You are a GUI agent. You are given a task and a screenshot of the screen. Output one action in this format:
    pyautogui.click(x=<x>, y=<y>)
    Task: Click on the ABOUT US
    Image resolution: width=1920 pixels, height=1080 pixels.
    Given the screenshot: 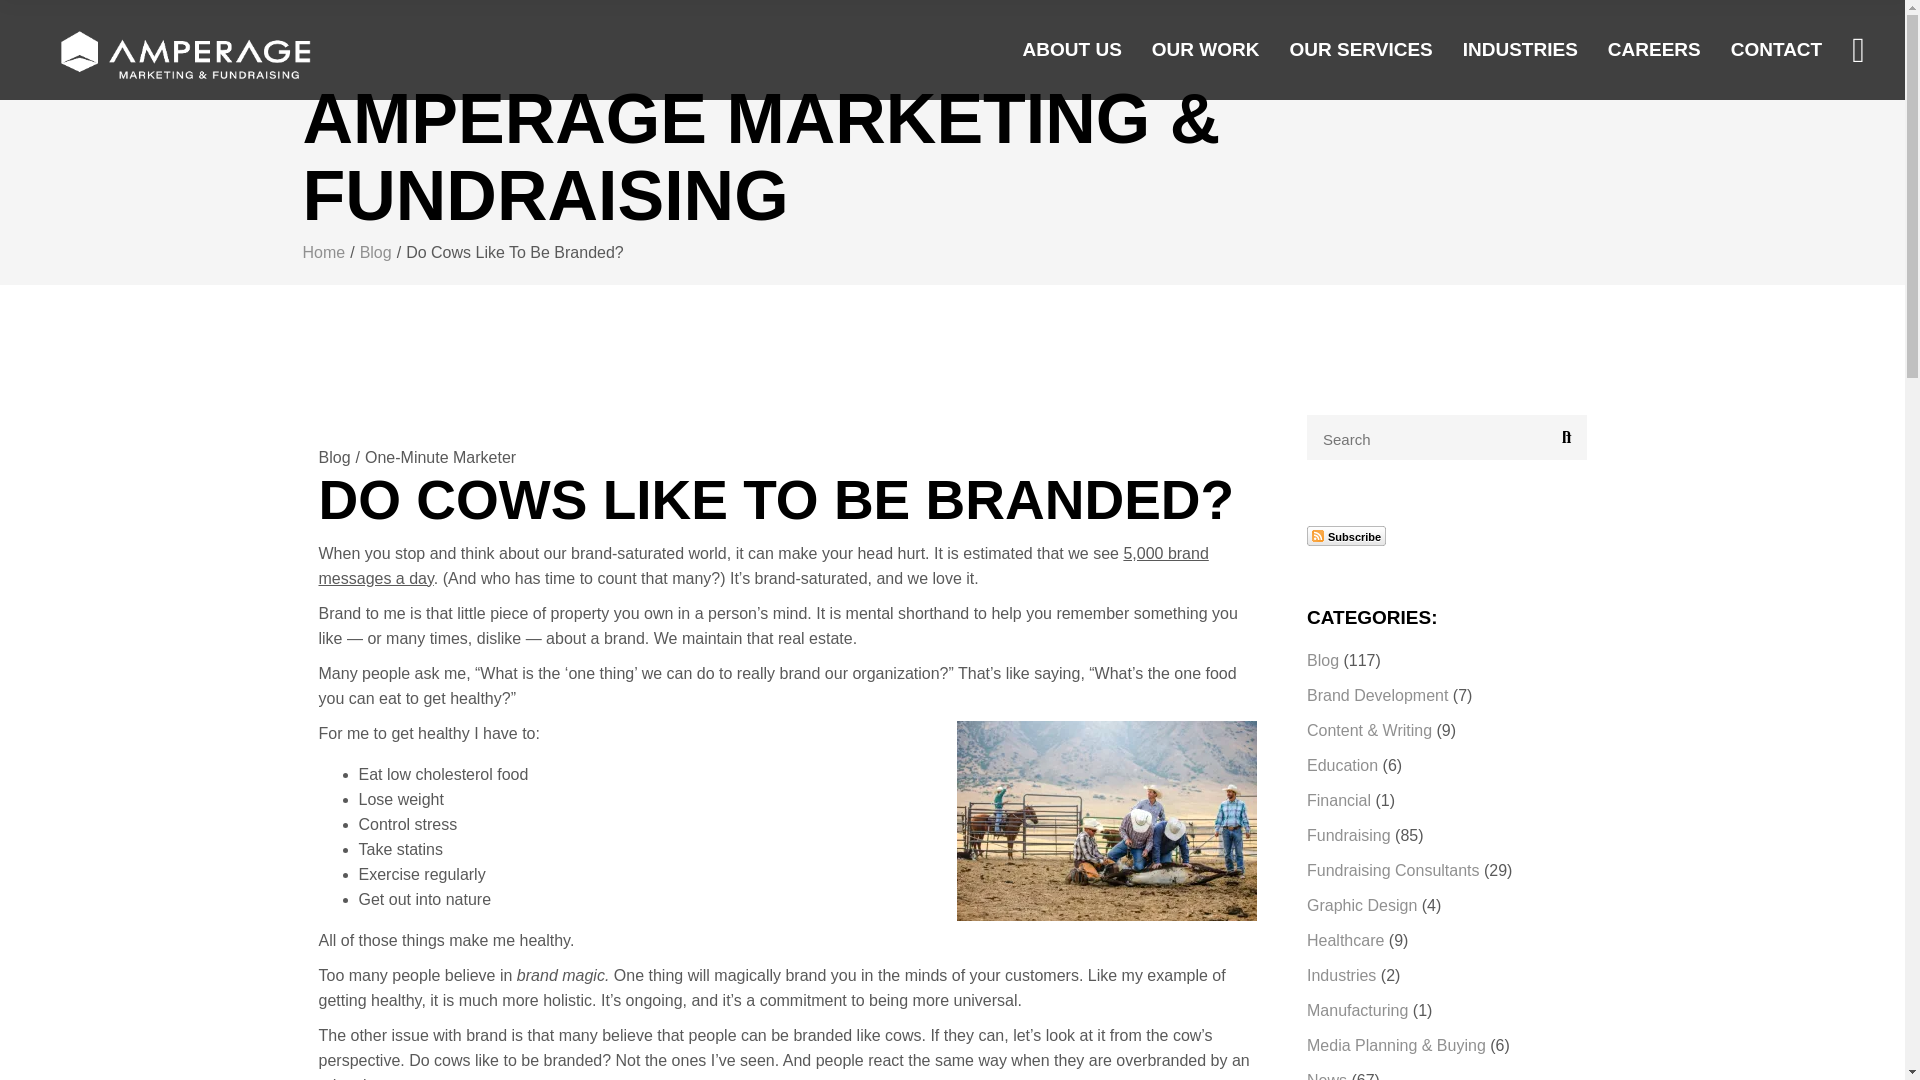 What is the action you would take?
    pyautogui.click(x=1072, y=50)
    